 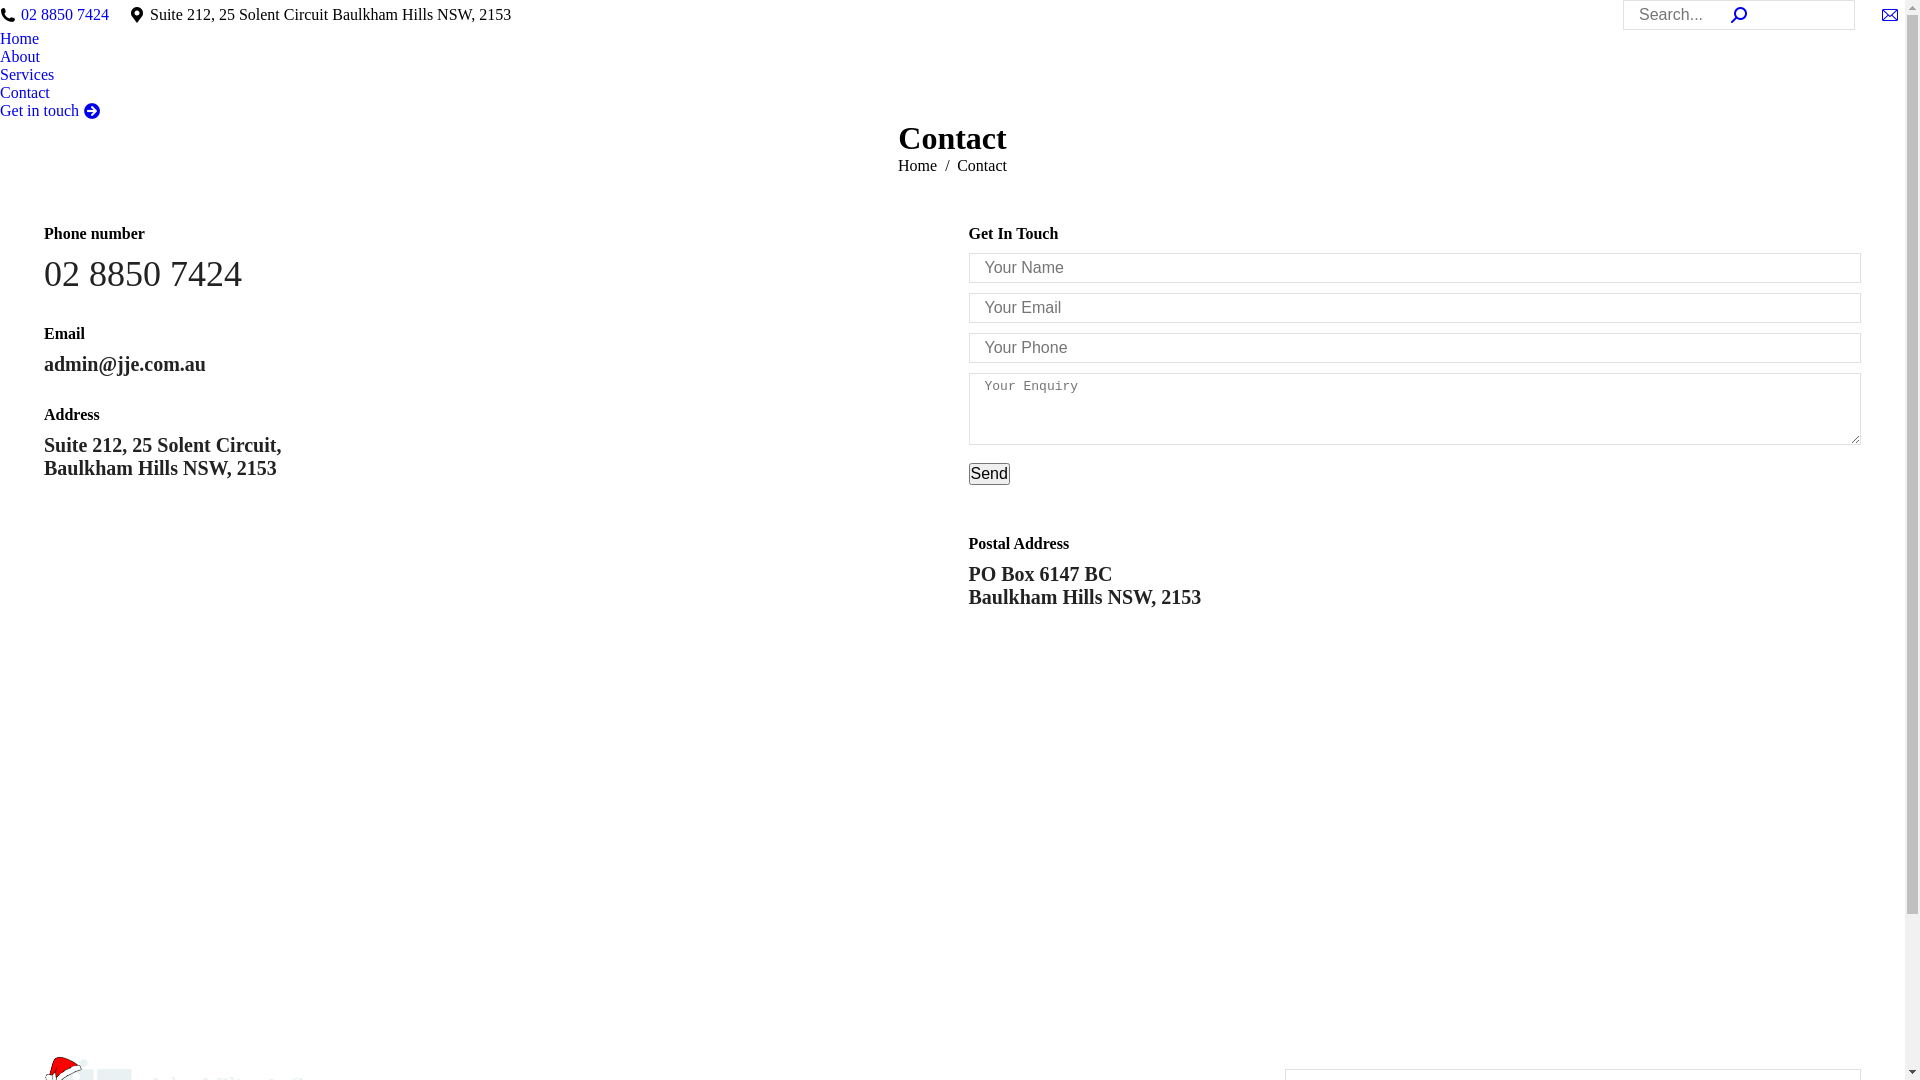 What do you see at coordinates (27, 75) in the screenshot?
I see `Services` at bounding box center [27, 75].